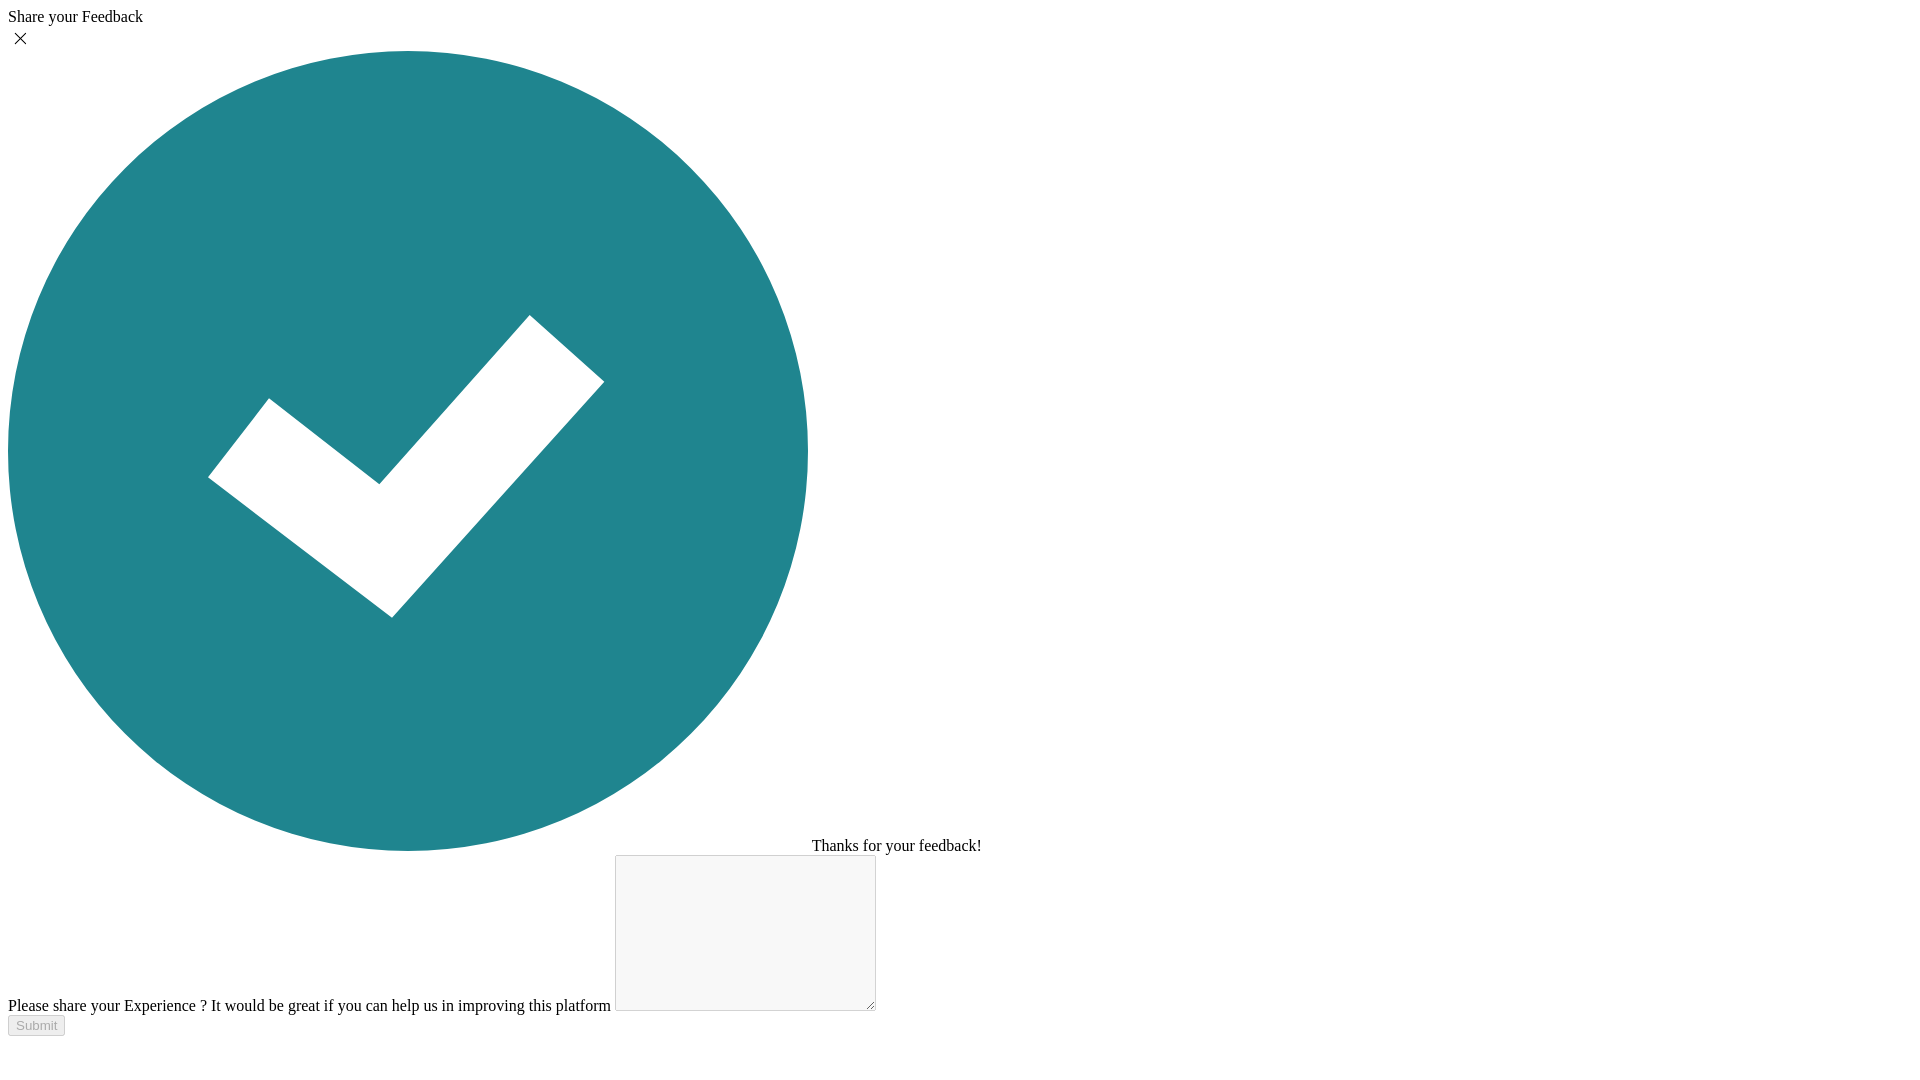 The image size is (1920, 1080). Describe the element at coordinates (36, 1025) in the screenshot. I see `Submit` at that location.